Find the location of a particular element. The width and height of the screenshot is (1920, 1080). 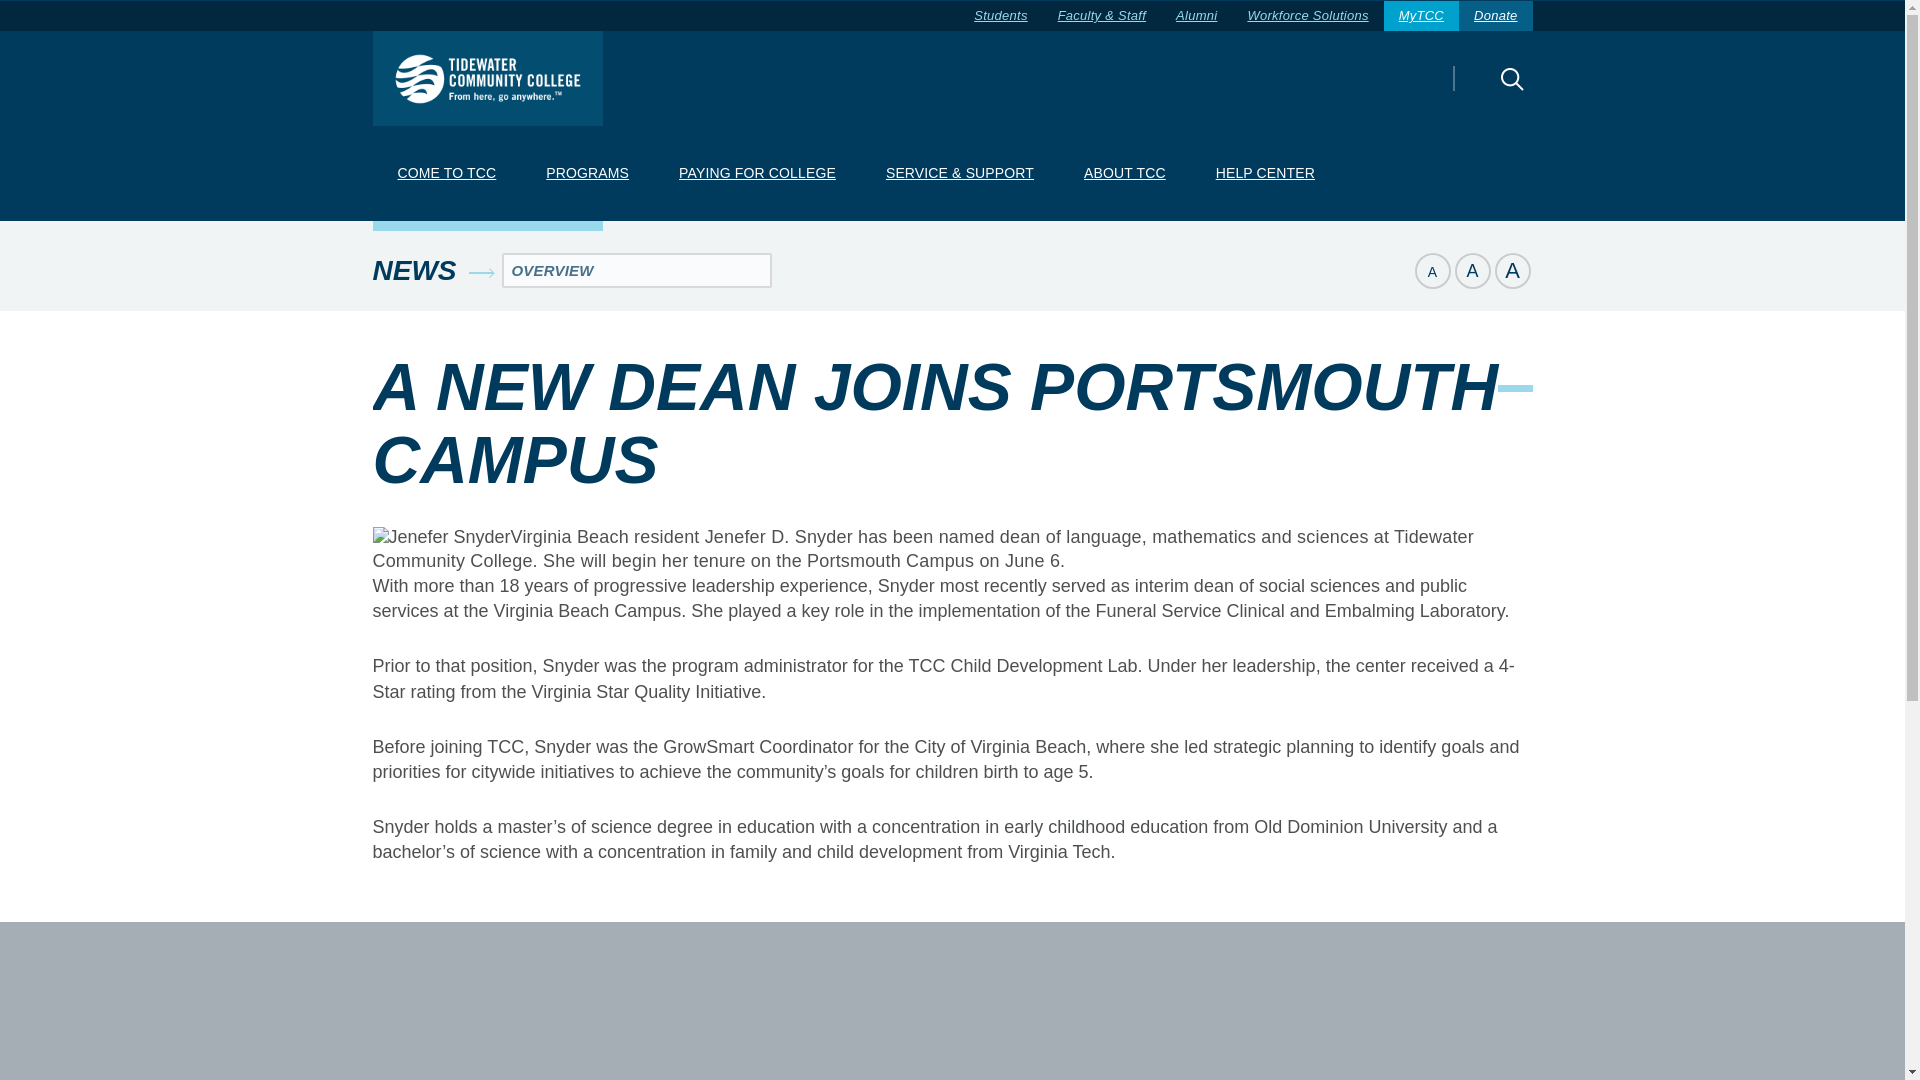

COME TO TCC is located at coordinates (446, 174).